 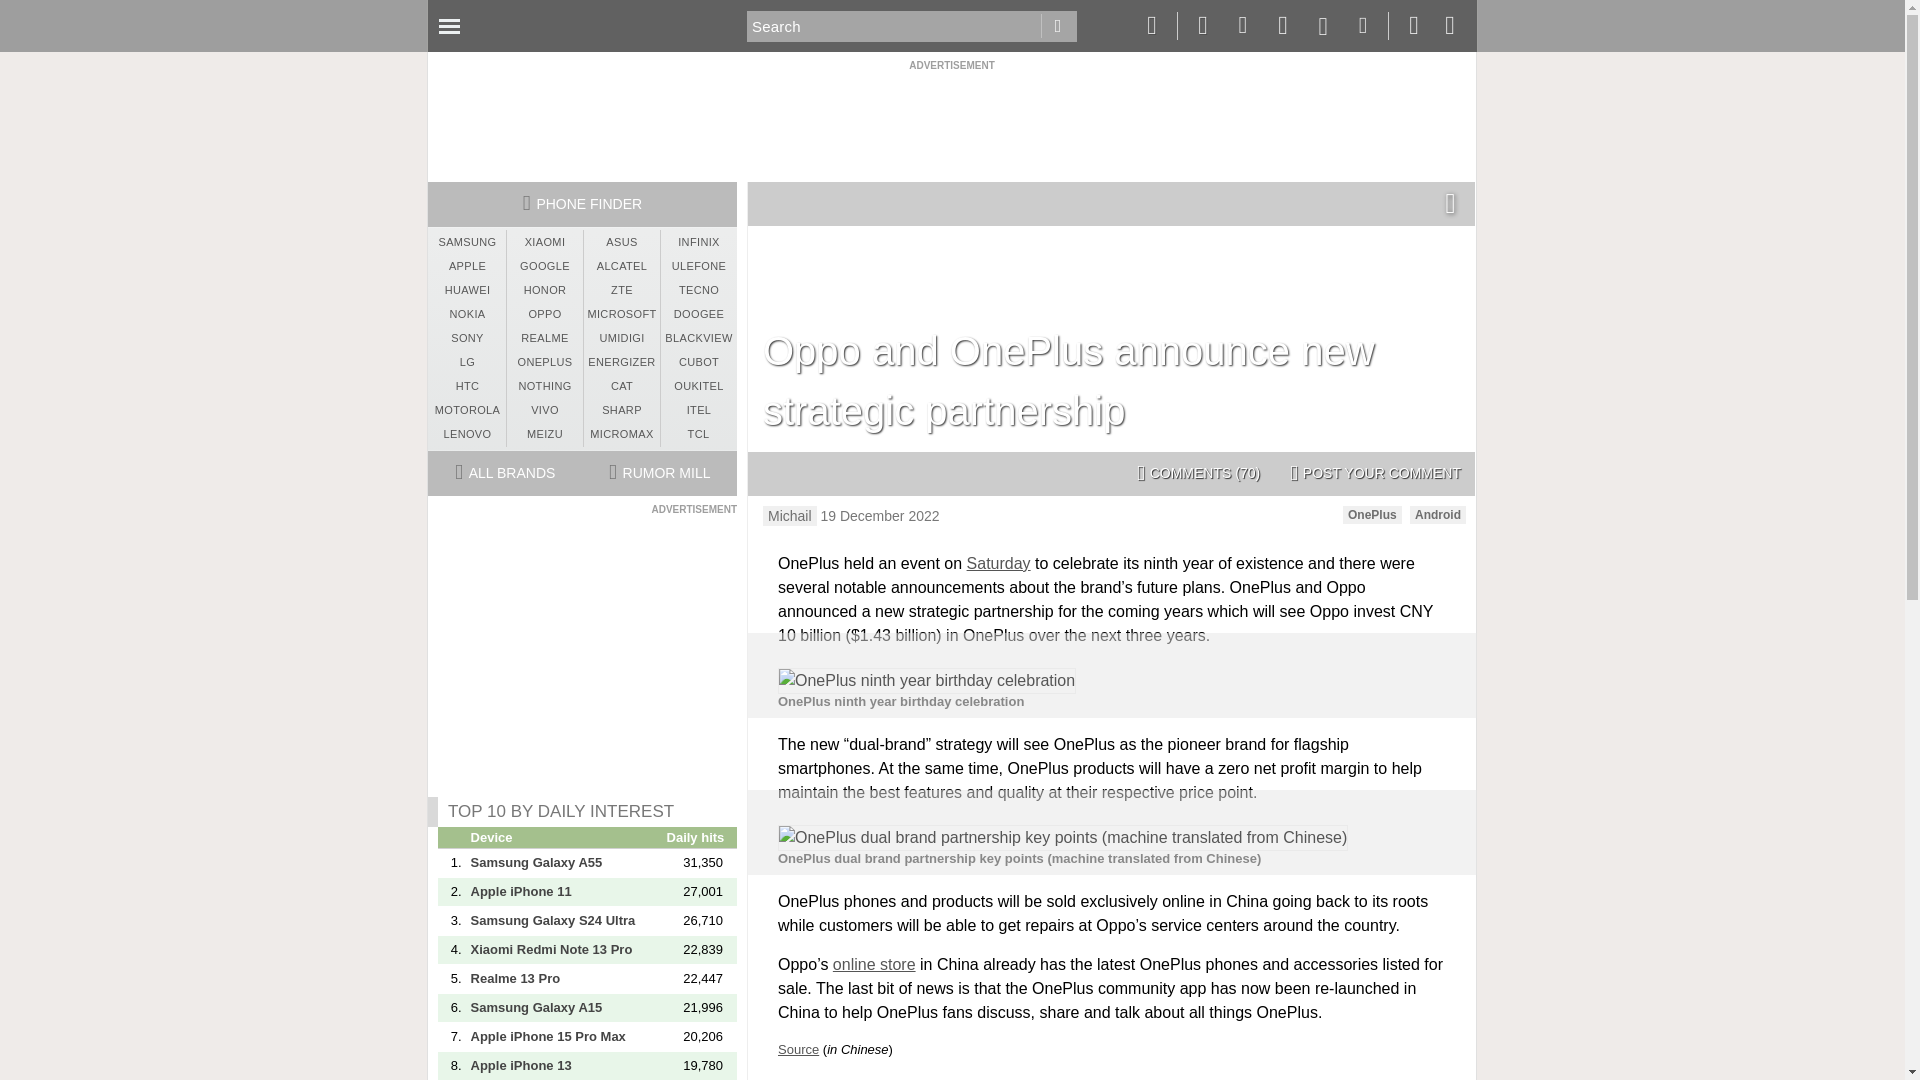 I want to click on online store, so click(x=874, y=964).